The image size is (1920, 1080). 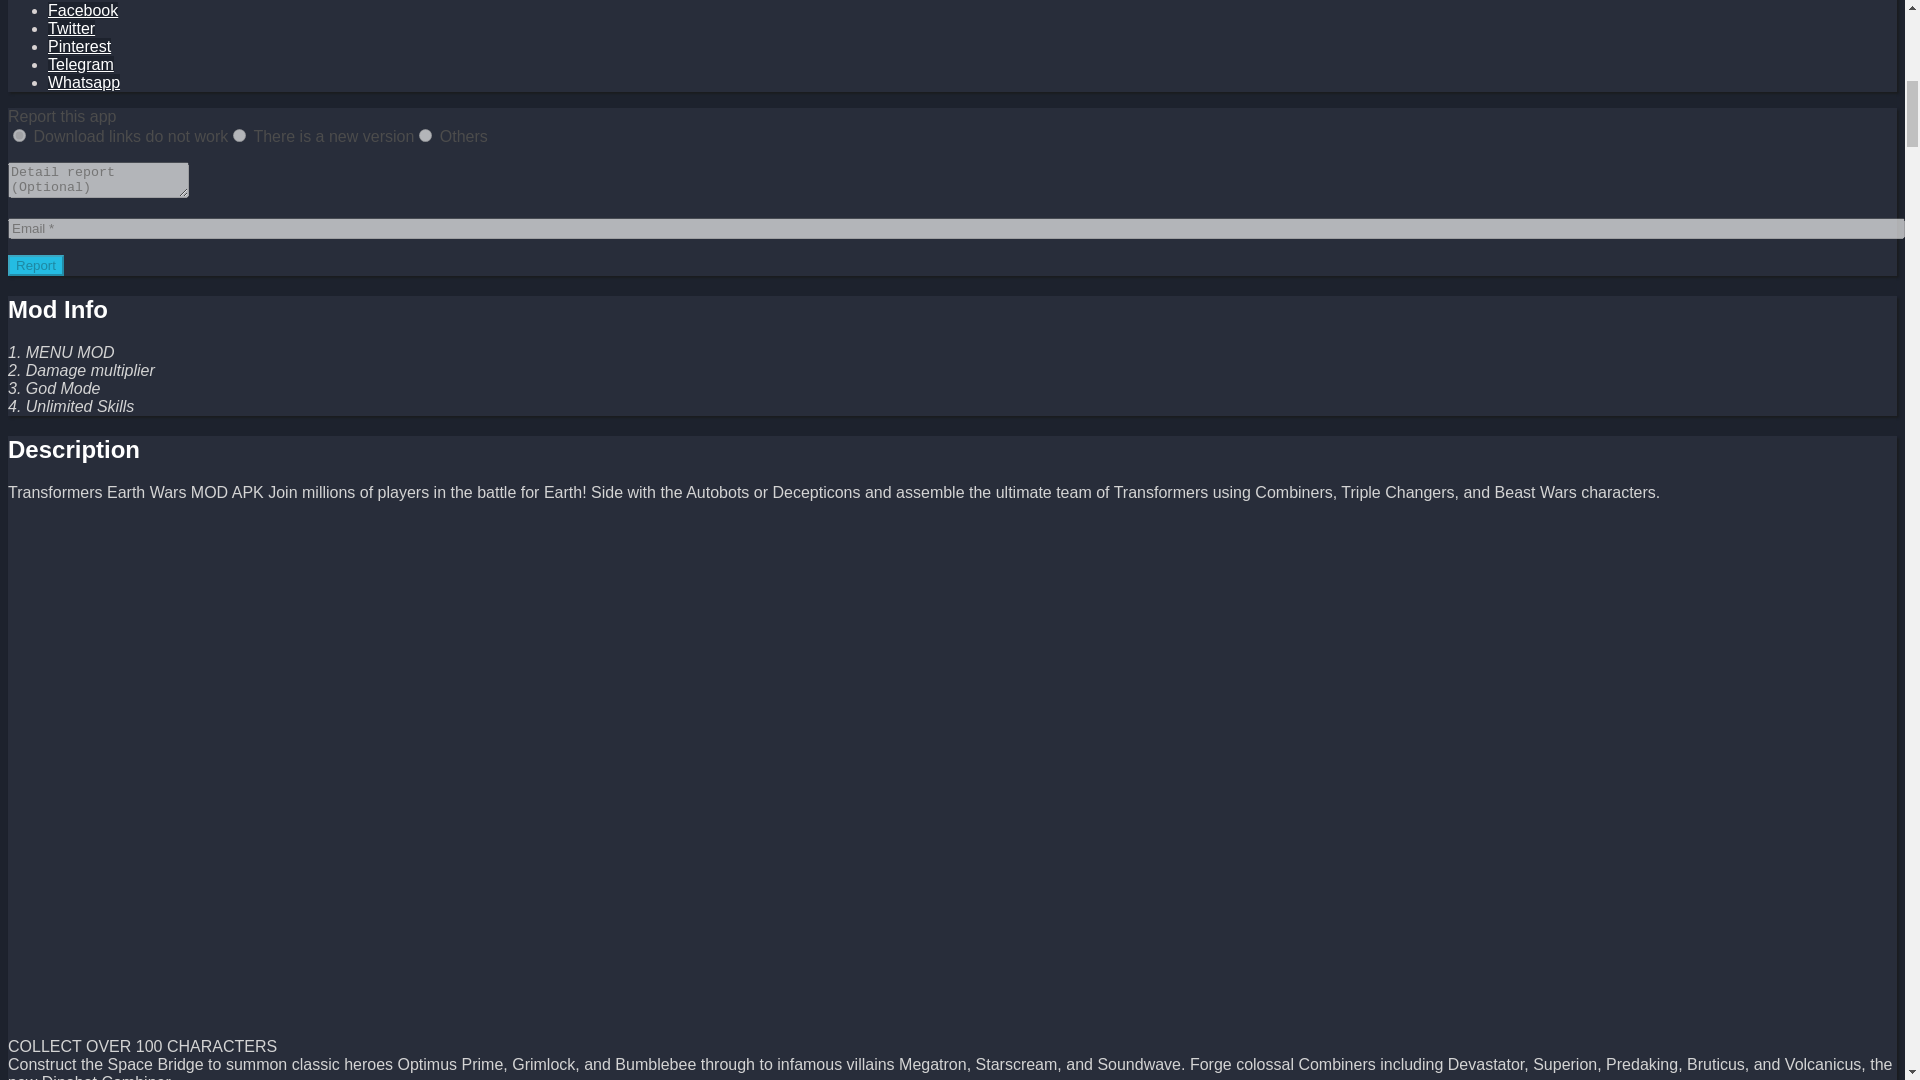 What do you see at coordinates (425, 134) in the screenshot?
I see `3` at bounding box center [425, 134].